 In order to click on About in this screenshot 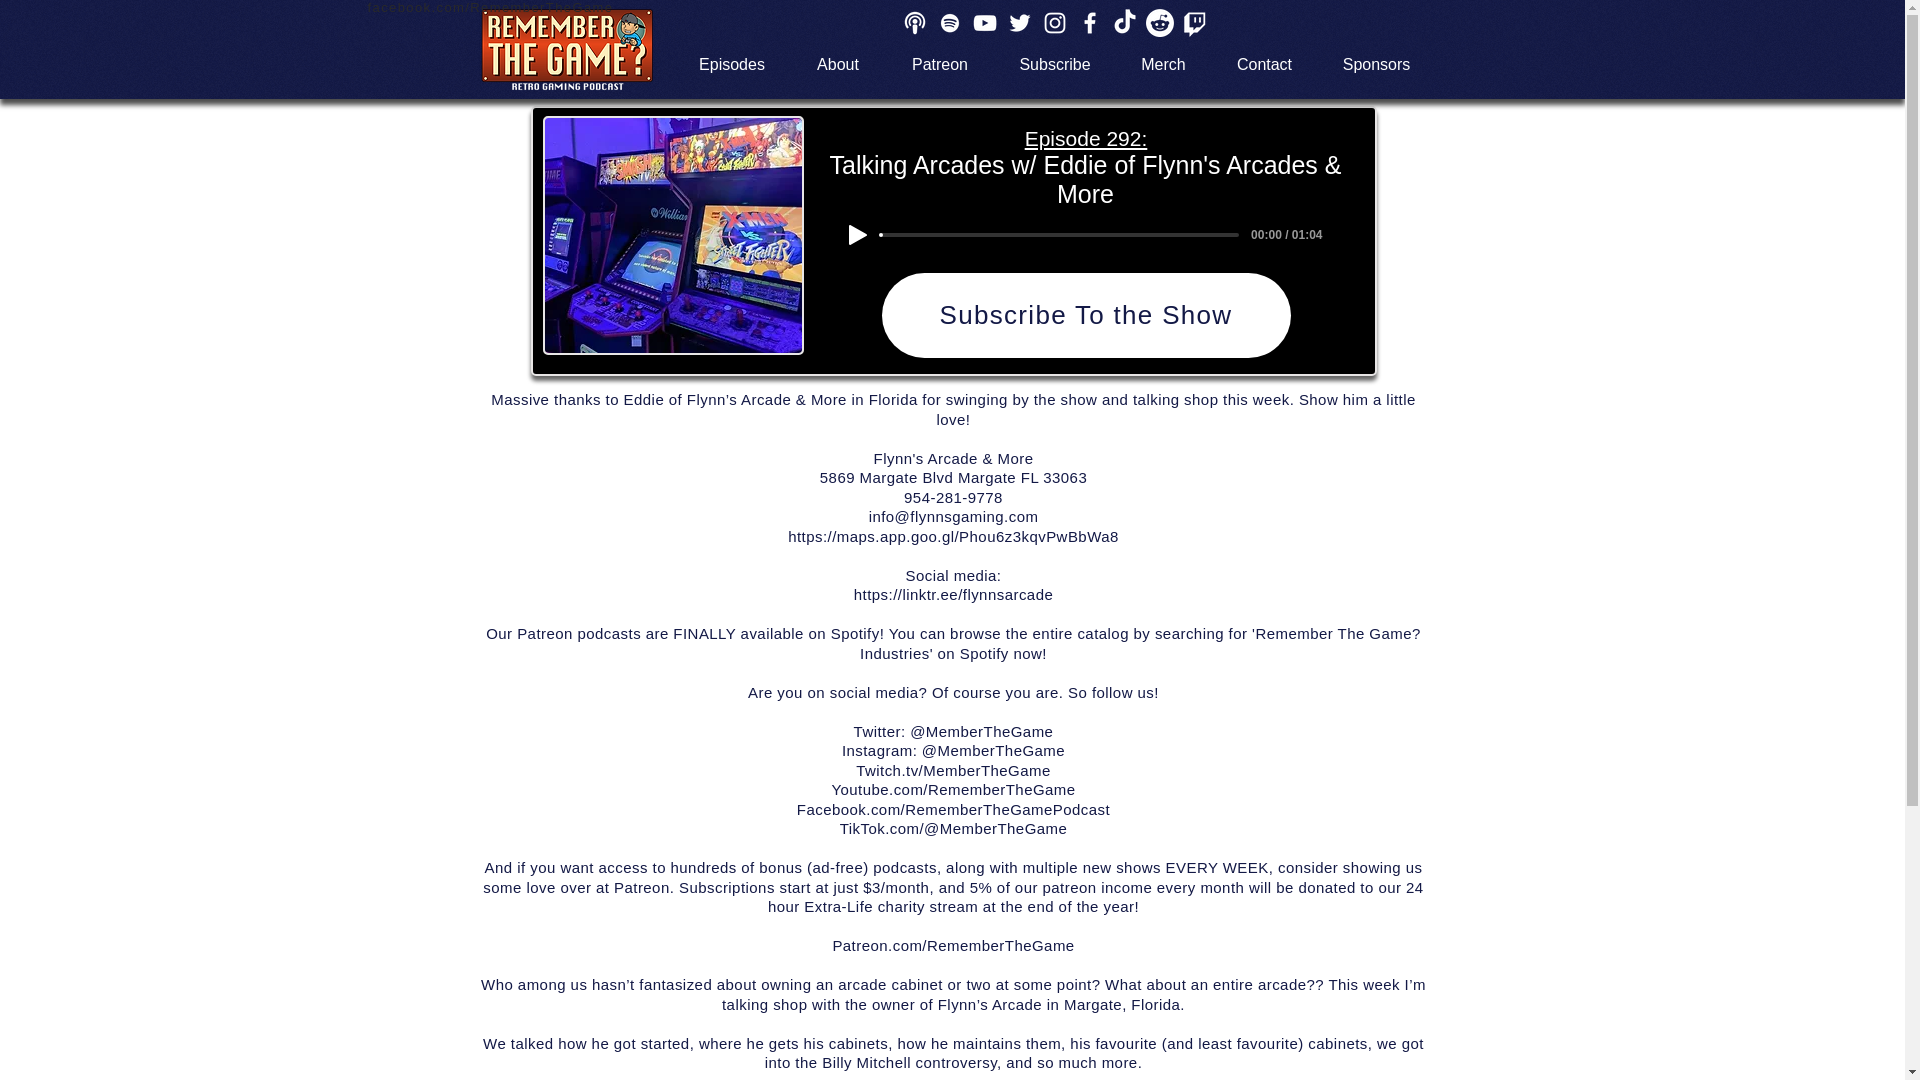, I will do `click(837, 64)`.